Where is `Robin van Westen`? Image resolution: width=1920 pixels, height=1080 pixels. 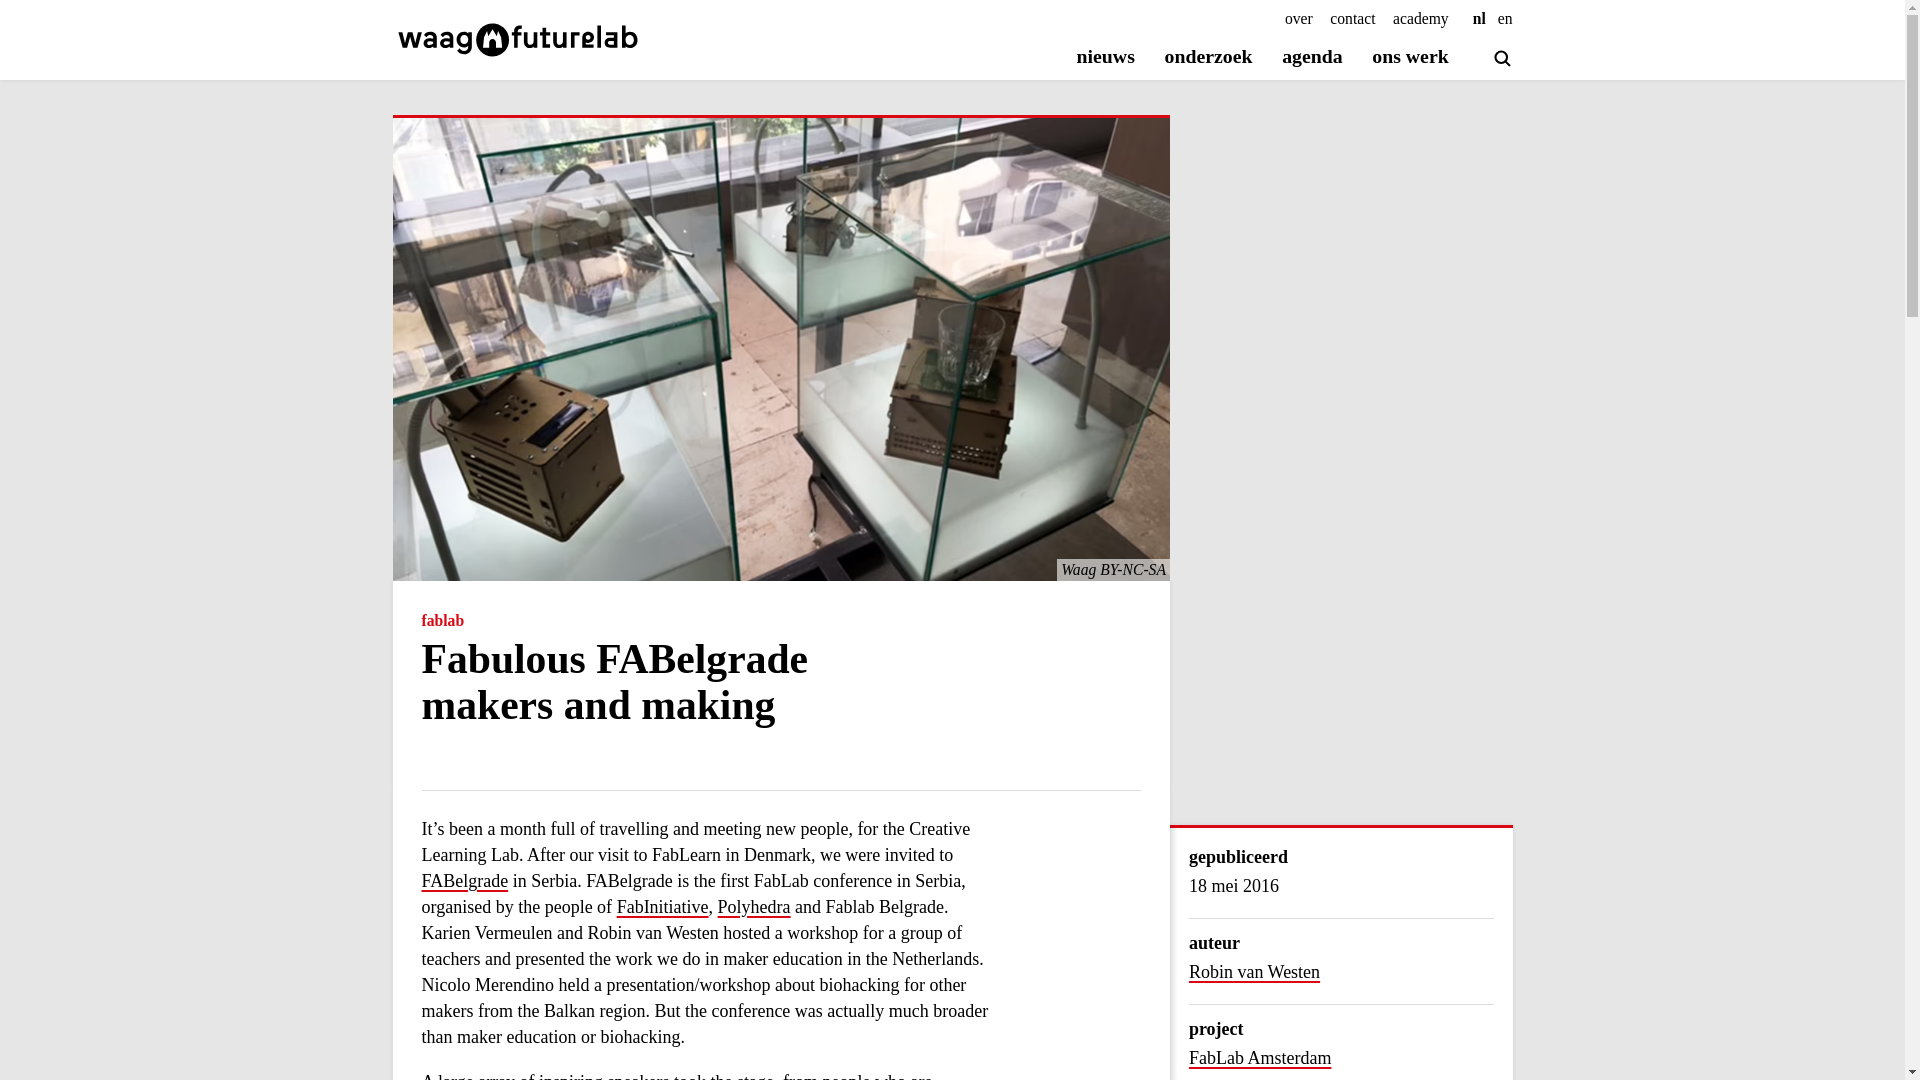
Robin van Westen is located at coordinates (1254, 972).